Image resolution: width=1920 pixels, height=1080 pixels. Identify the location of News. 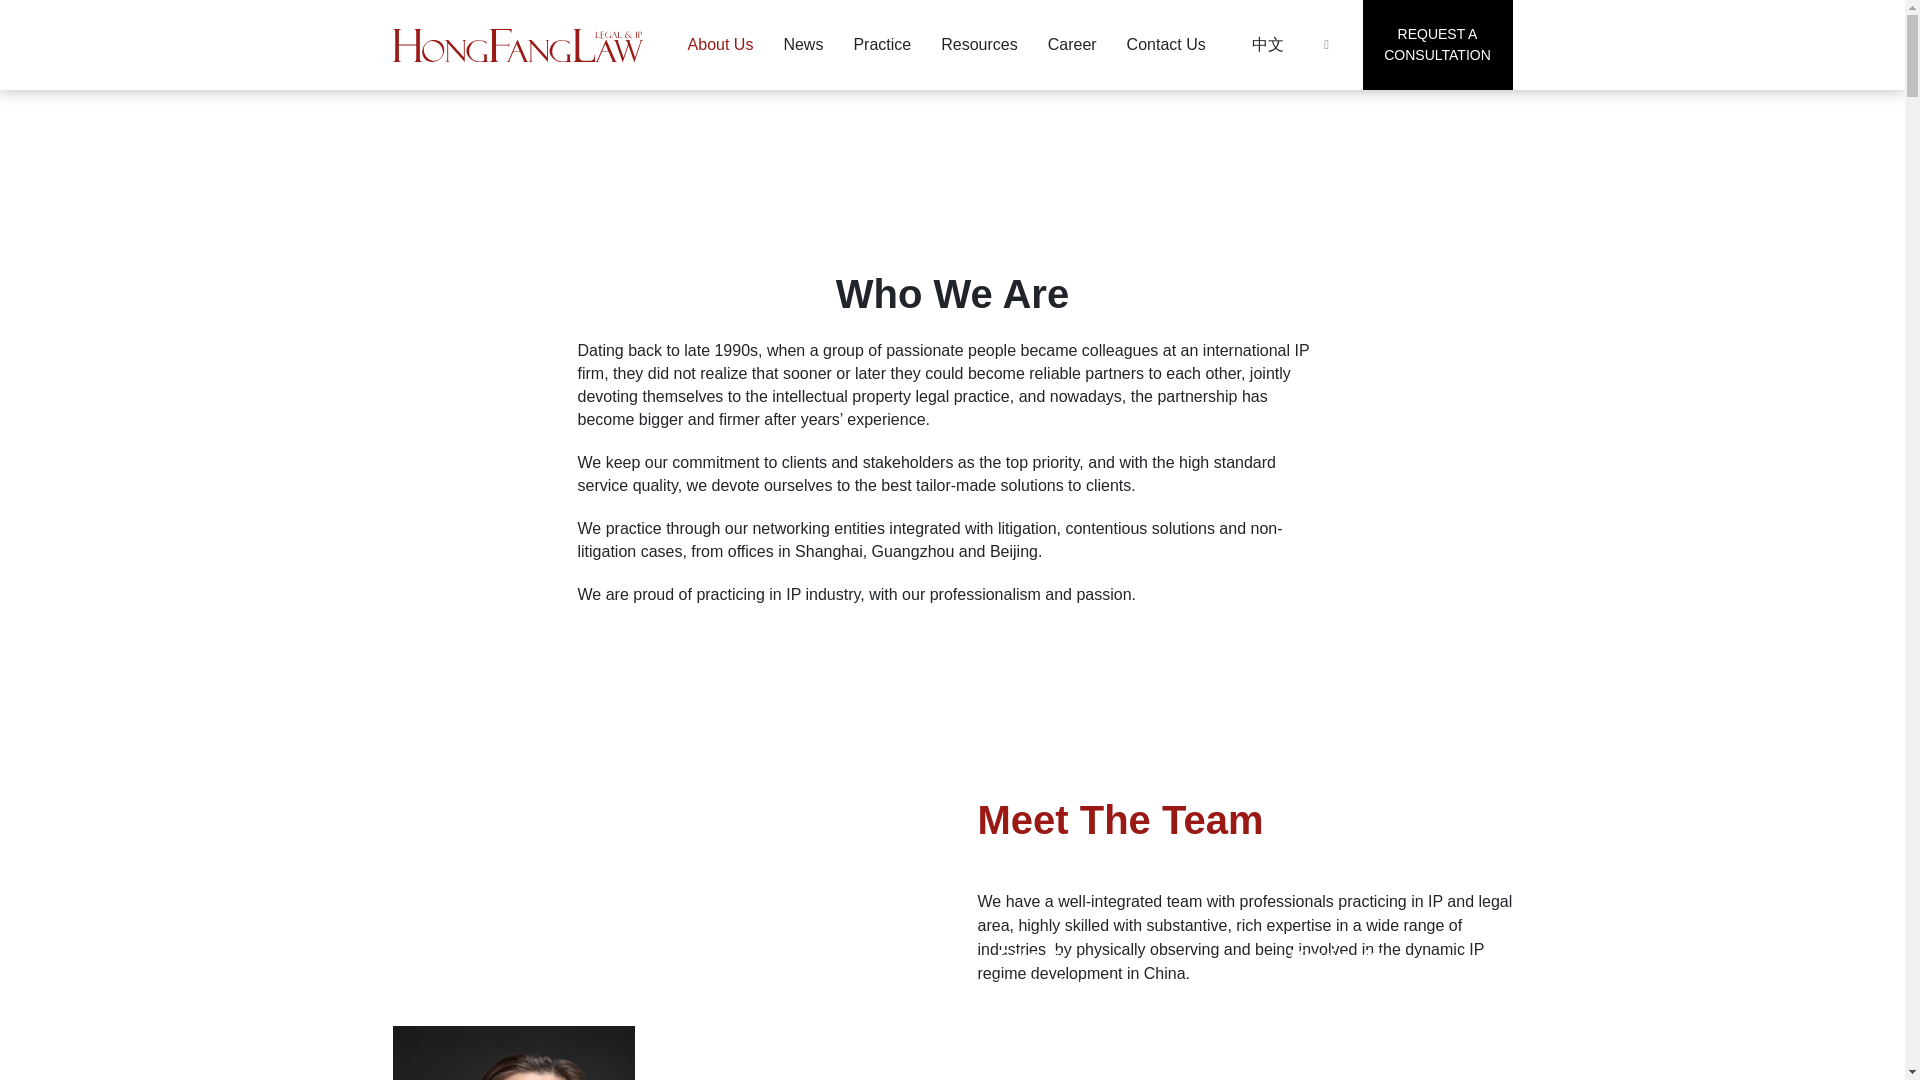
(978, 44).